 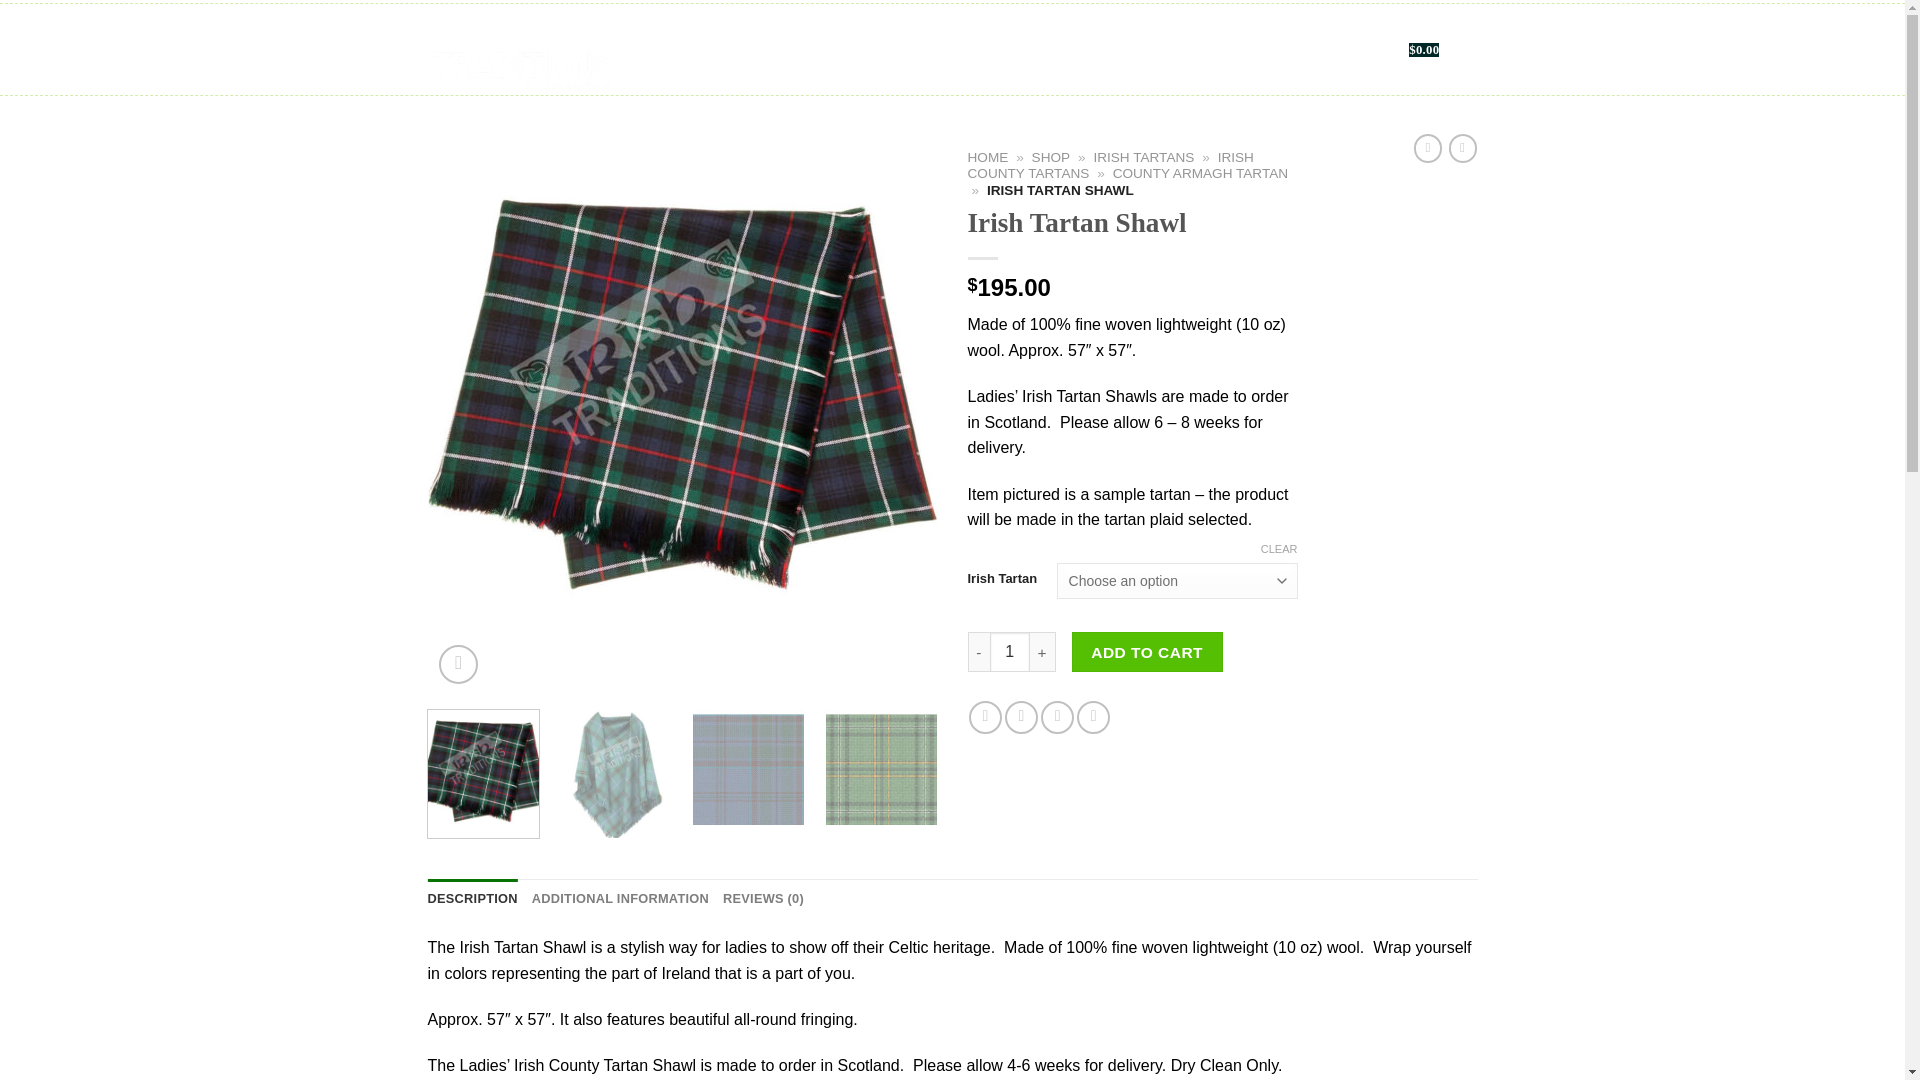 I want to click on LOGIN, so click(x=1310, y=50).